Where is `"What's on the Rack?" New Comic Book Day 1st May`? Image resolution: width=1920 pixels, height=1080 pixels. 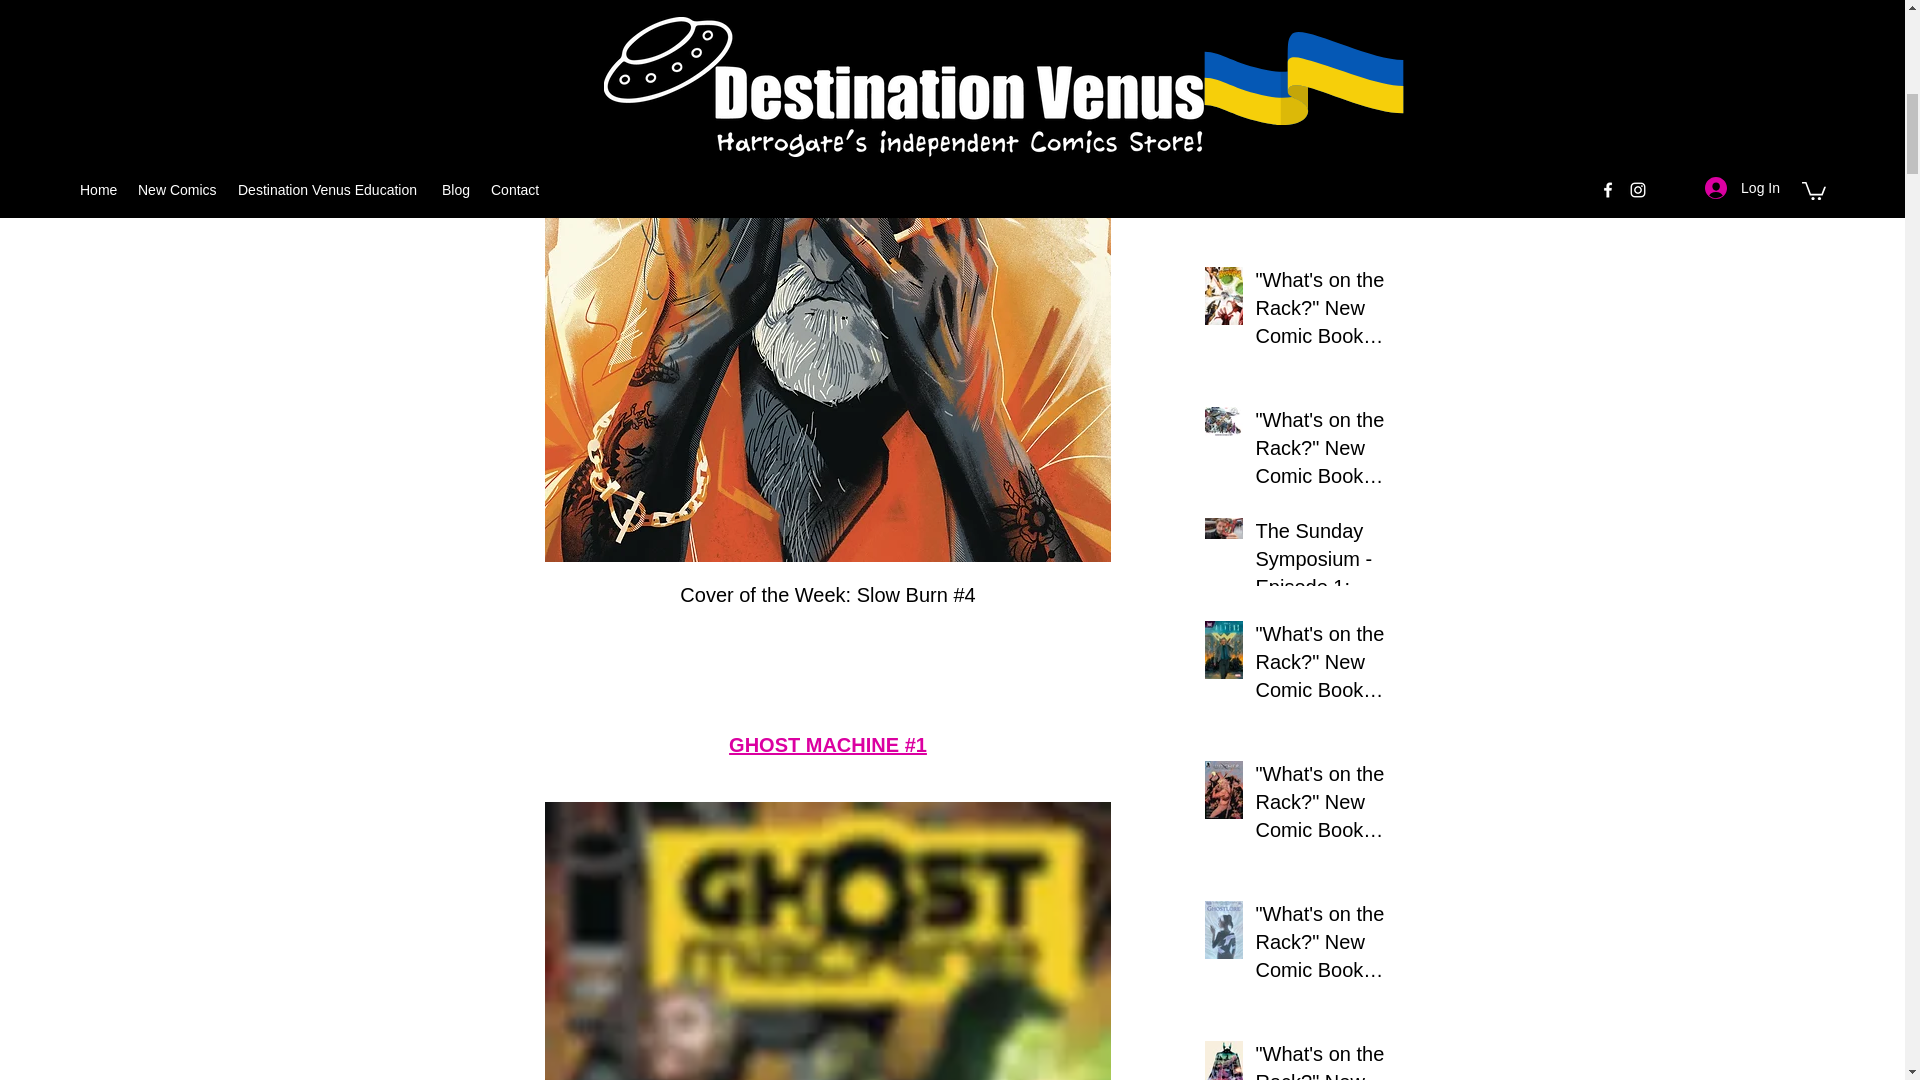
"What's on the Rack?" New Comic Book Day 1st May is located at coordinates (1327, 946).